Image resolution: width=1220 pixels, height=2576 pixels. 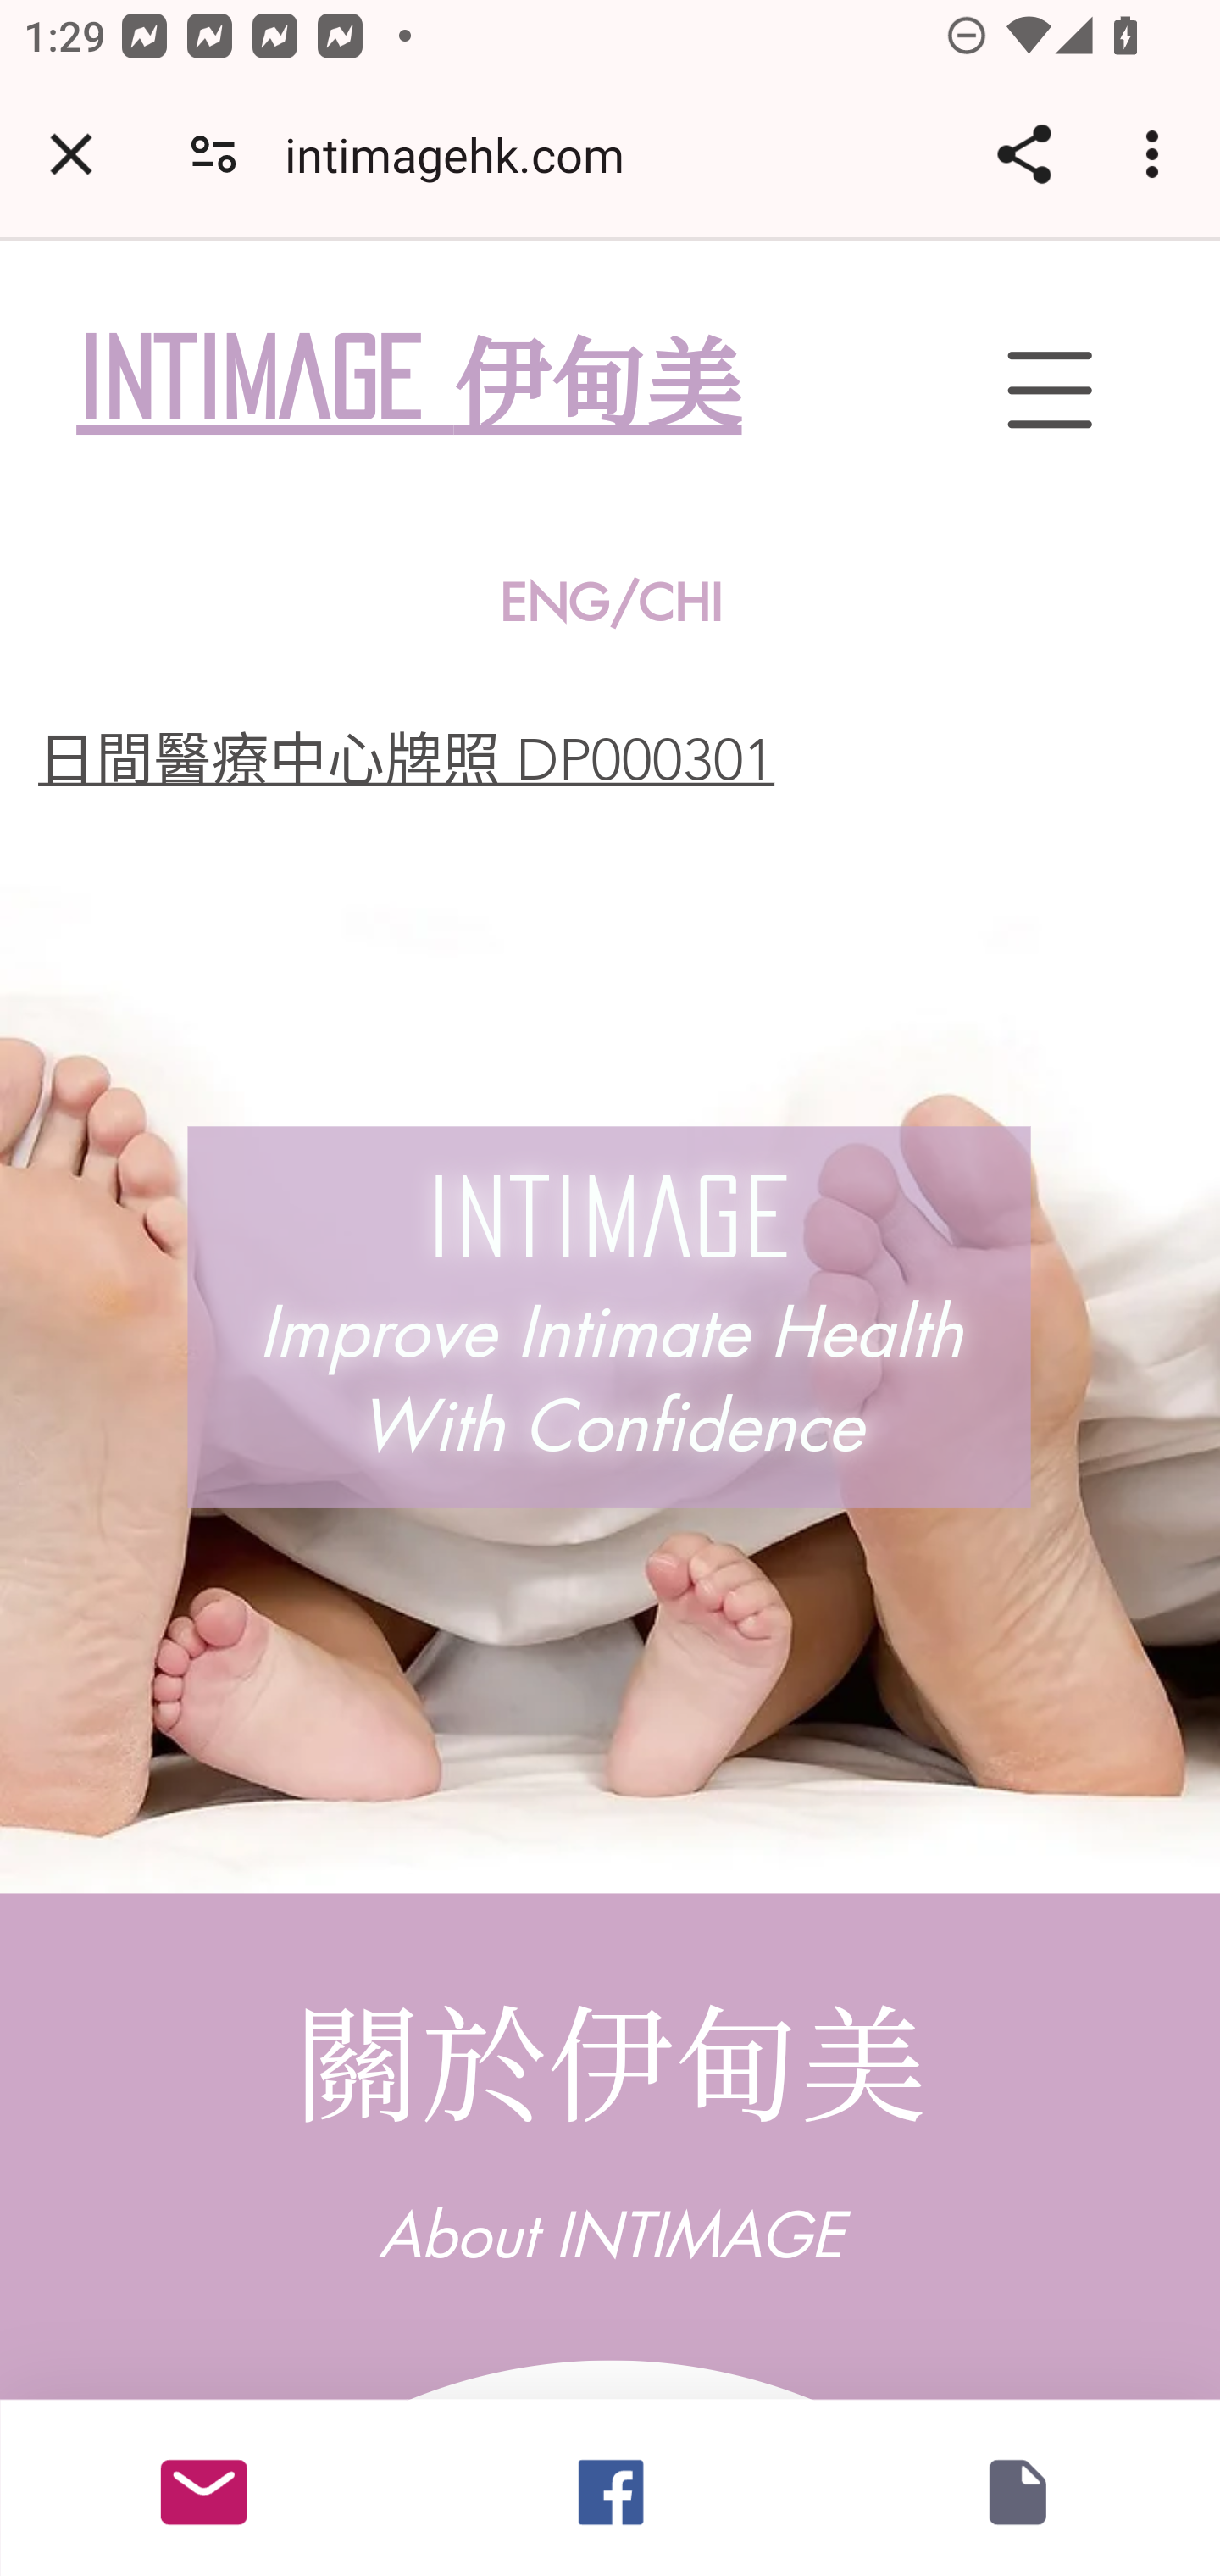 What do you see at coordinates (1049, 390) in the screenshot?
I see `Open navigation menu` at bounding box center [1049, 390].